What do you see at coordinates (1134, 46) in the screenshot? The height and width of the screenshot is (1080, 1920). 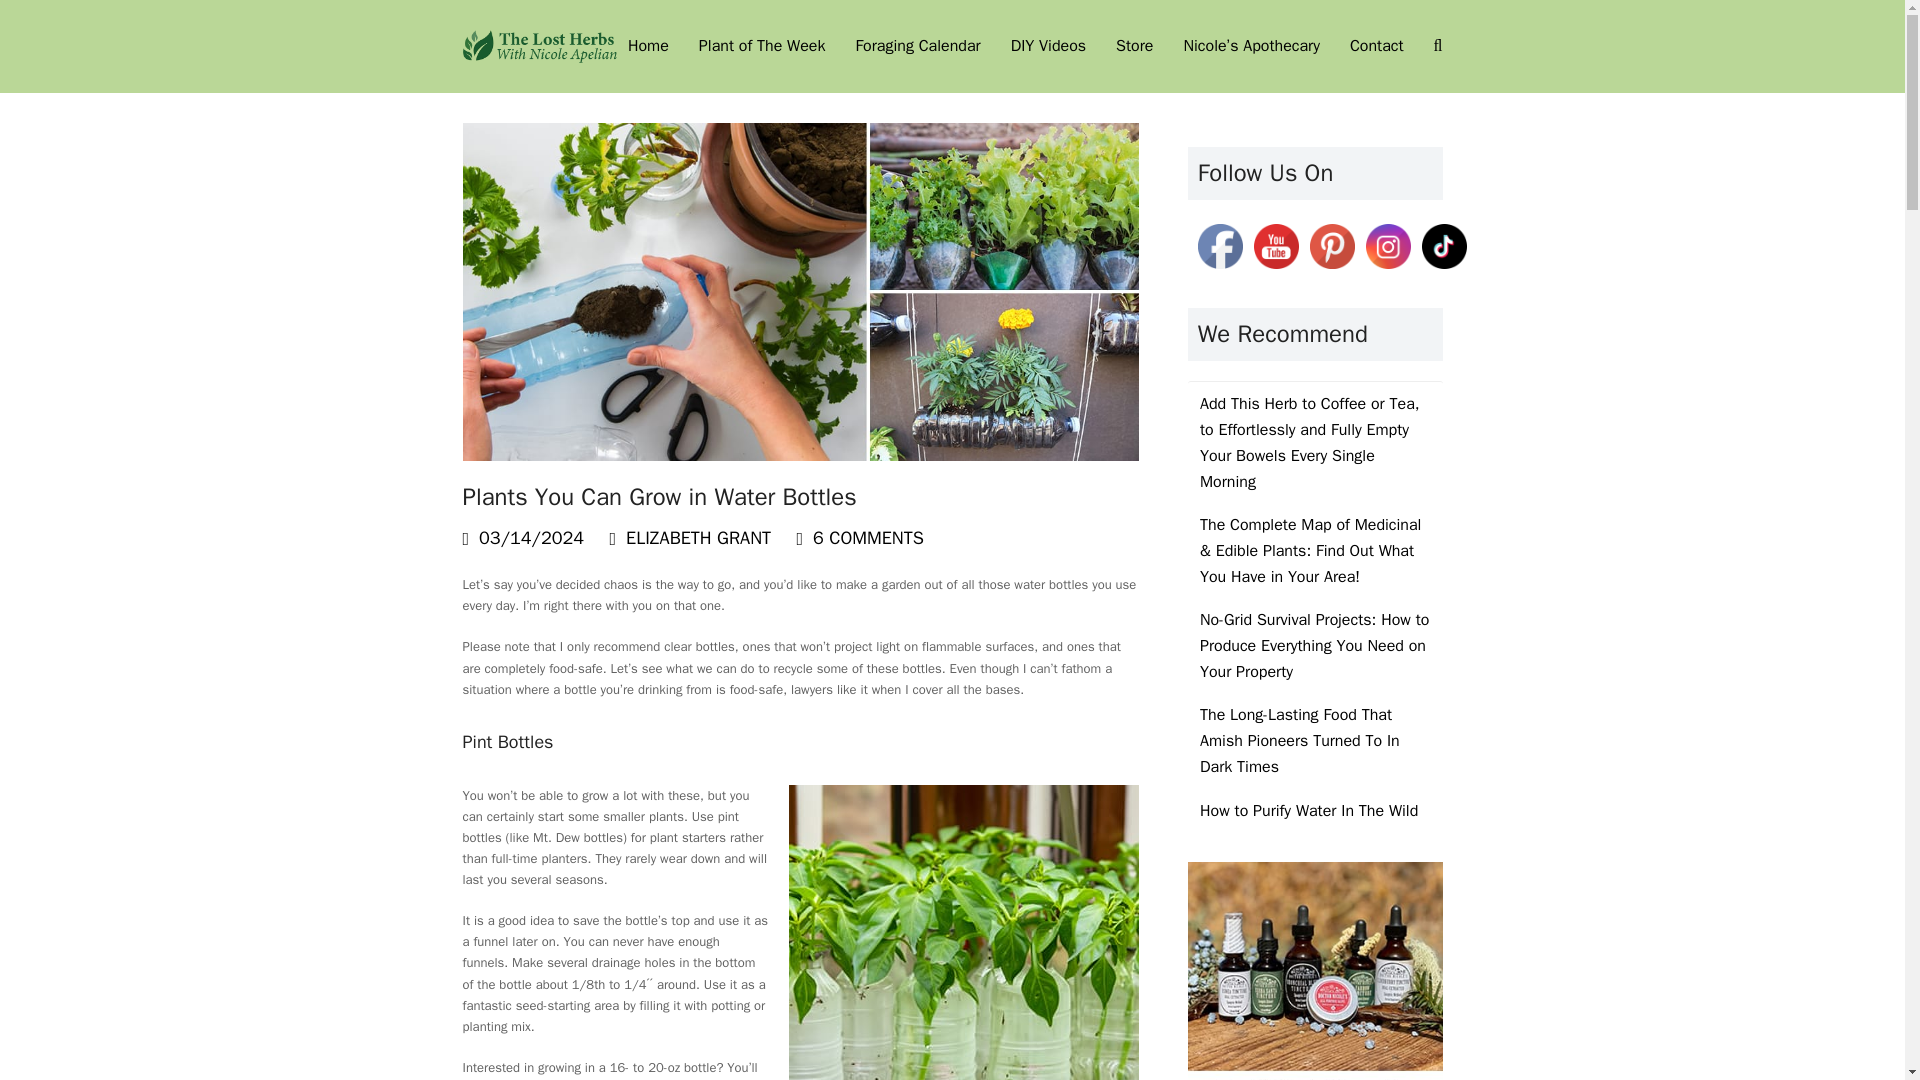 I see `Store` at bounding box center [1134, 46].